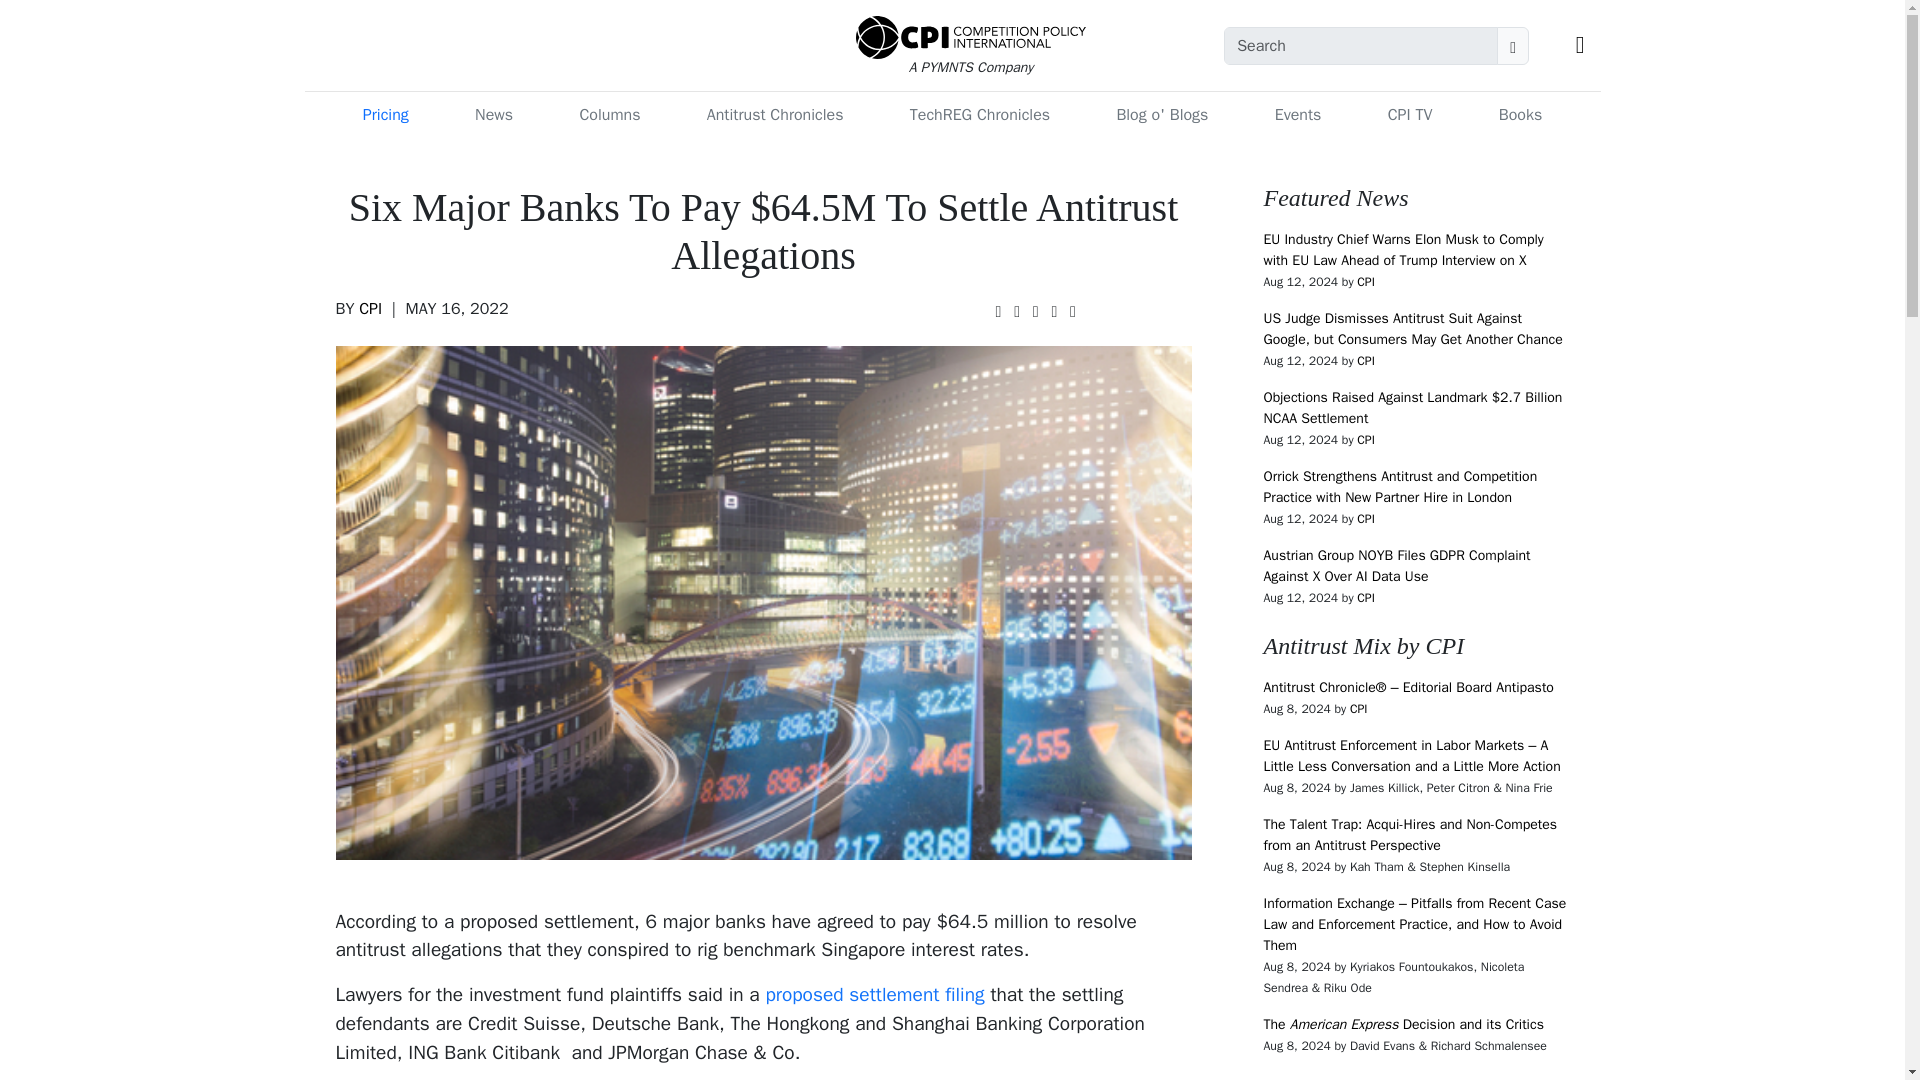  I want to click on CPI TV, so click(1410, 115).